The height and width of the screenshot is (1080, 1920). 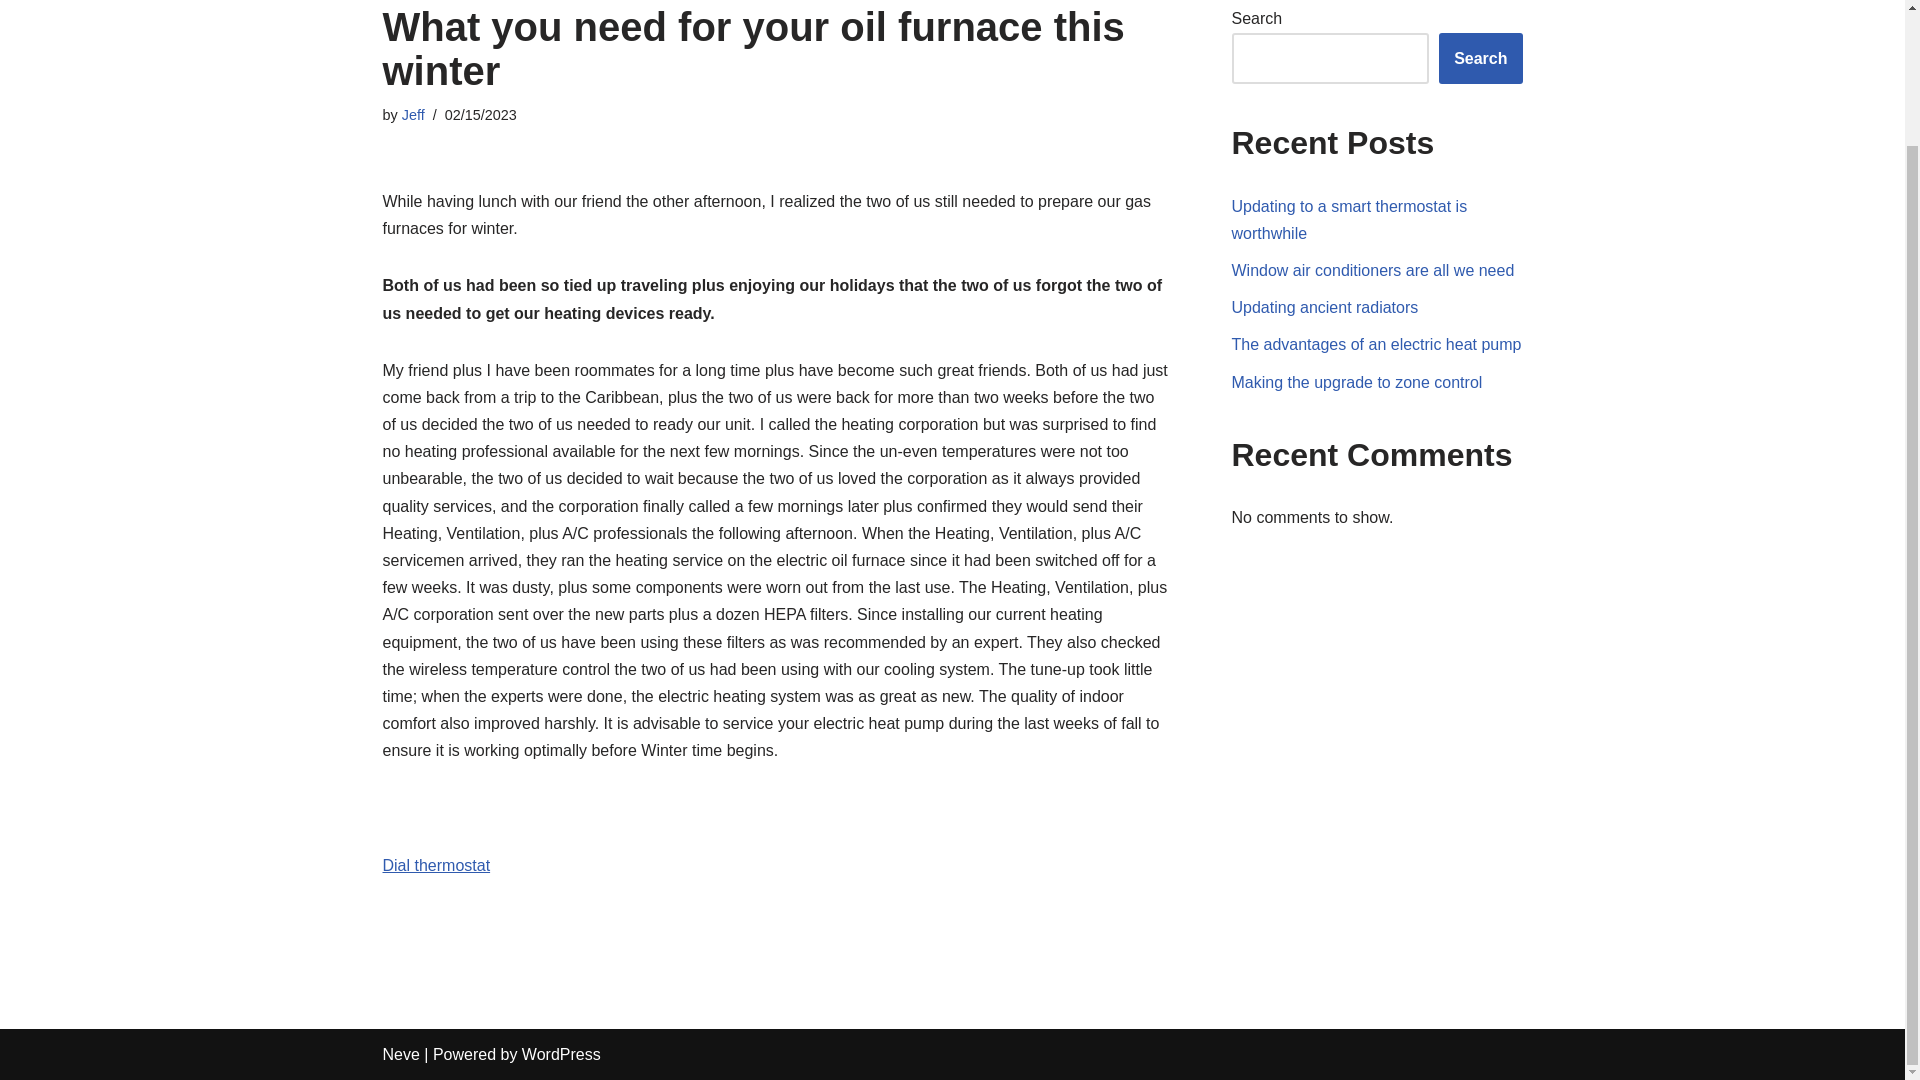 What do you see at coordinates (412, 114) in the screenshot?
I see `Posts by Jeff` at bounding box center [412, 114].